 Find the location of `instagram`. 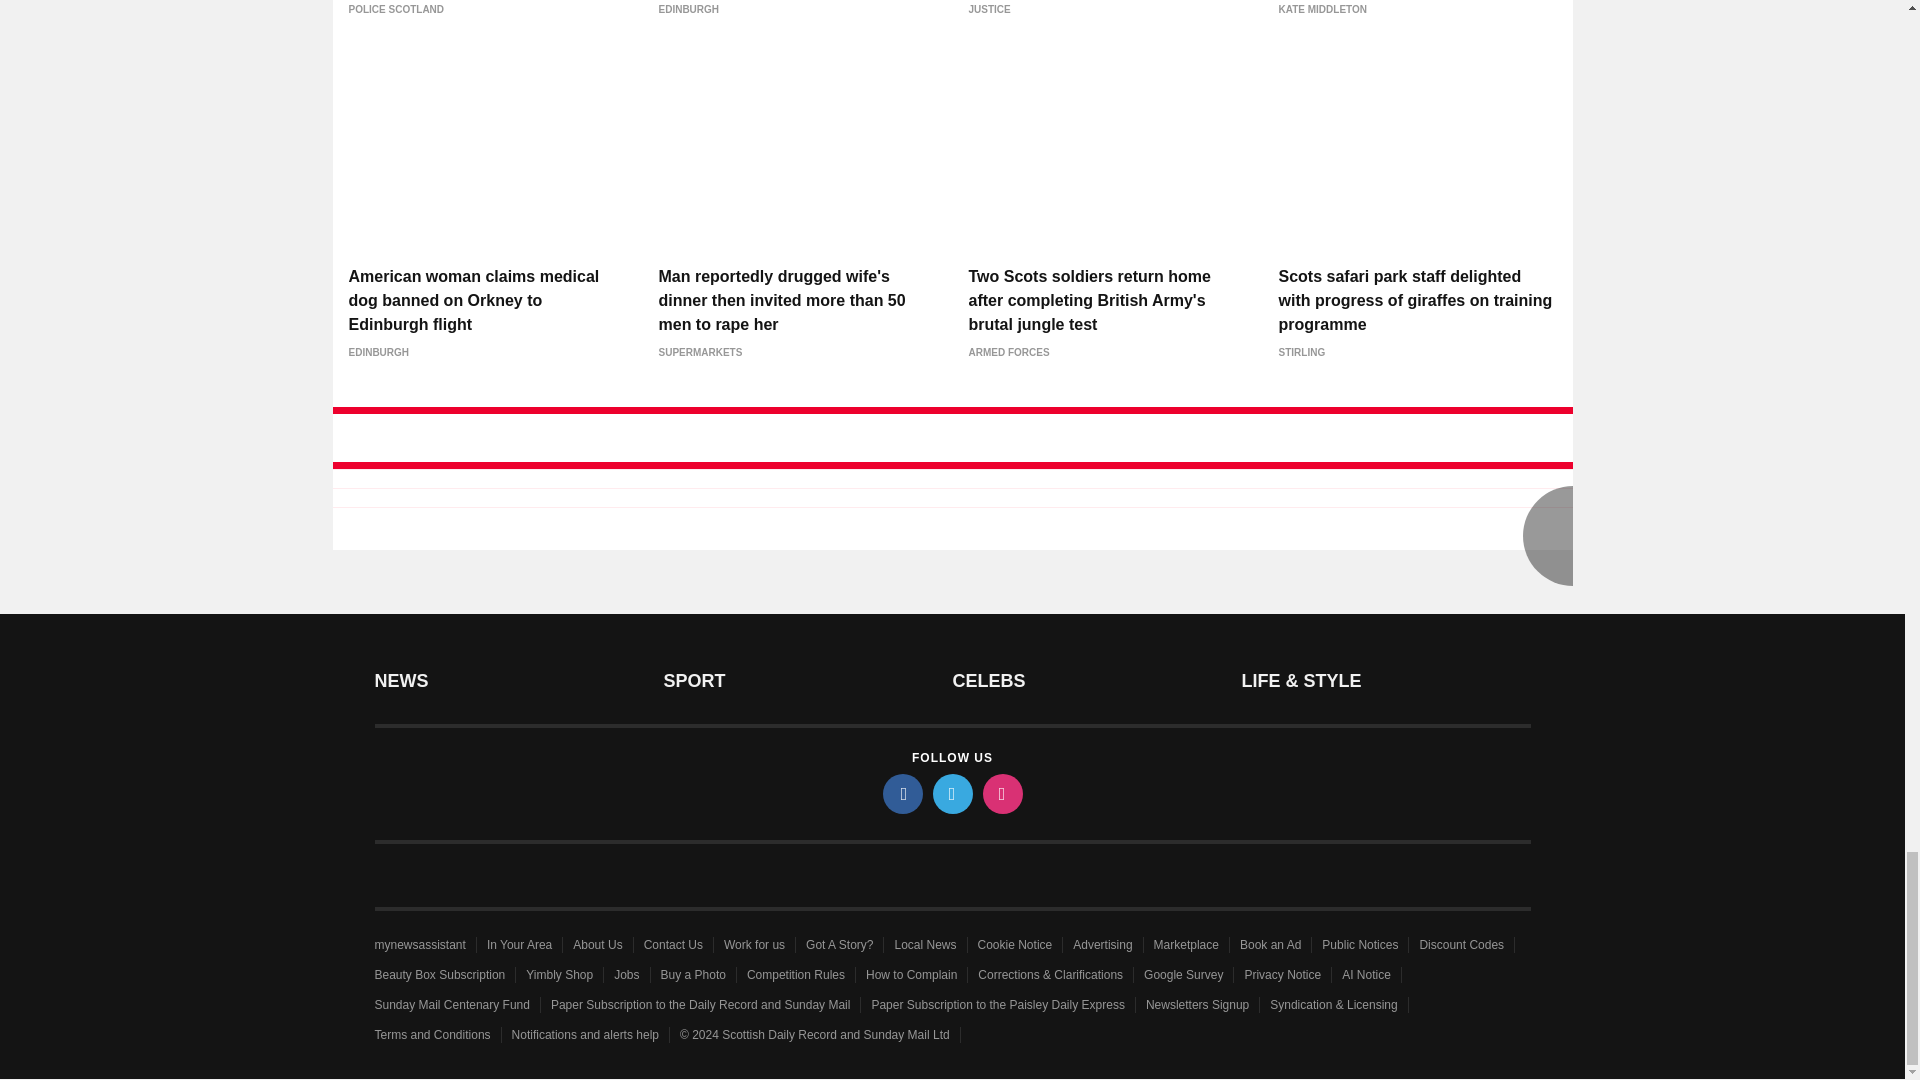

instagram is located at coordinates (1001, 794).